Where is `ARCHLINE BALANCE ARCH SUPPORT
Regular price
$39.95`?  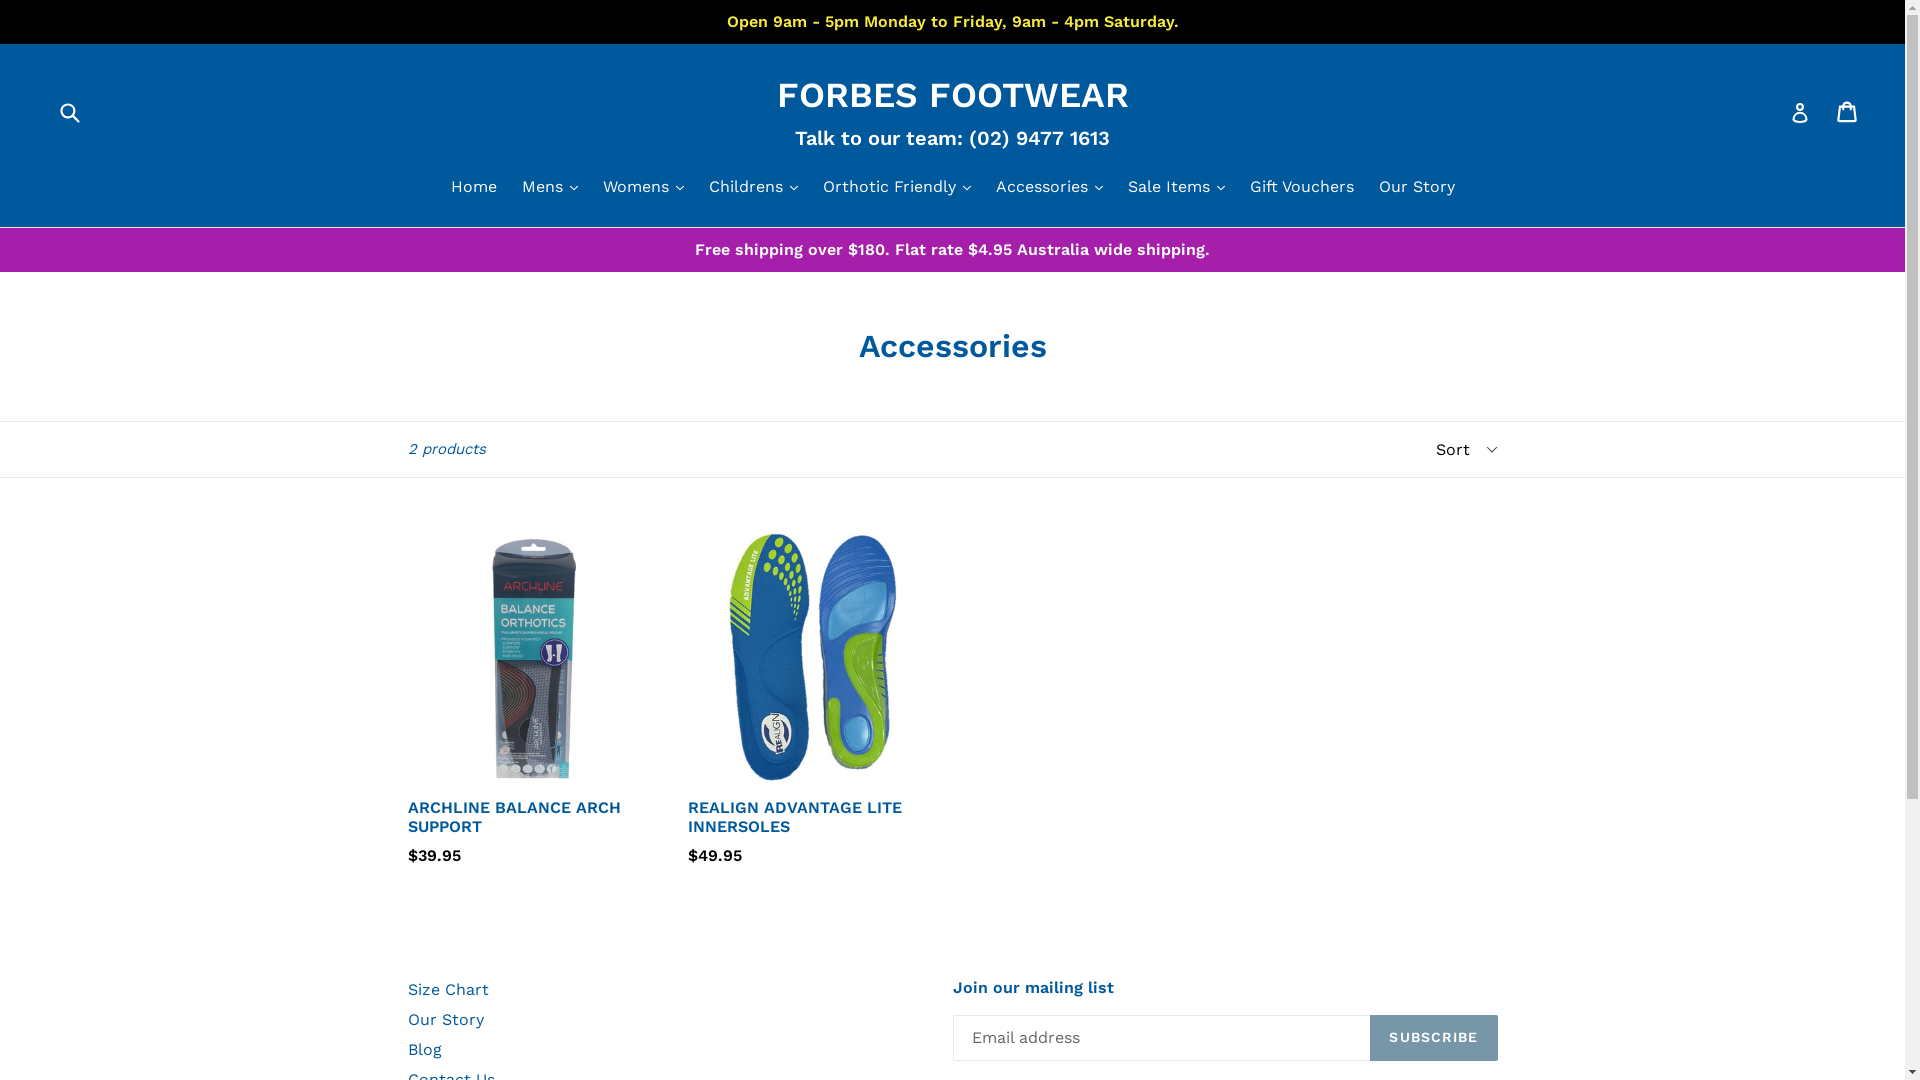 ARCHLINE BALANCE ARCH SUPPORT
Regular price
$39.95 is located at coordinates (533, 700).